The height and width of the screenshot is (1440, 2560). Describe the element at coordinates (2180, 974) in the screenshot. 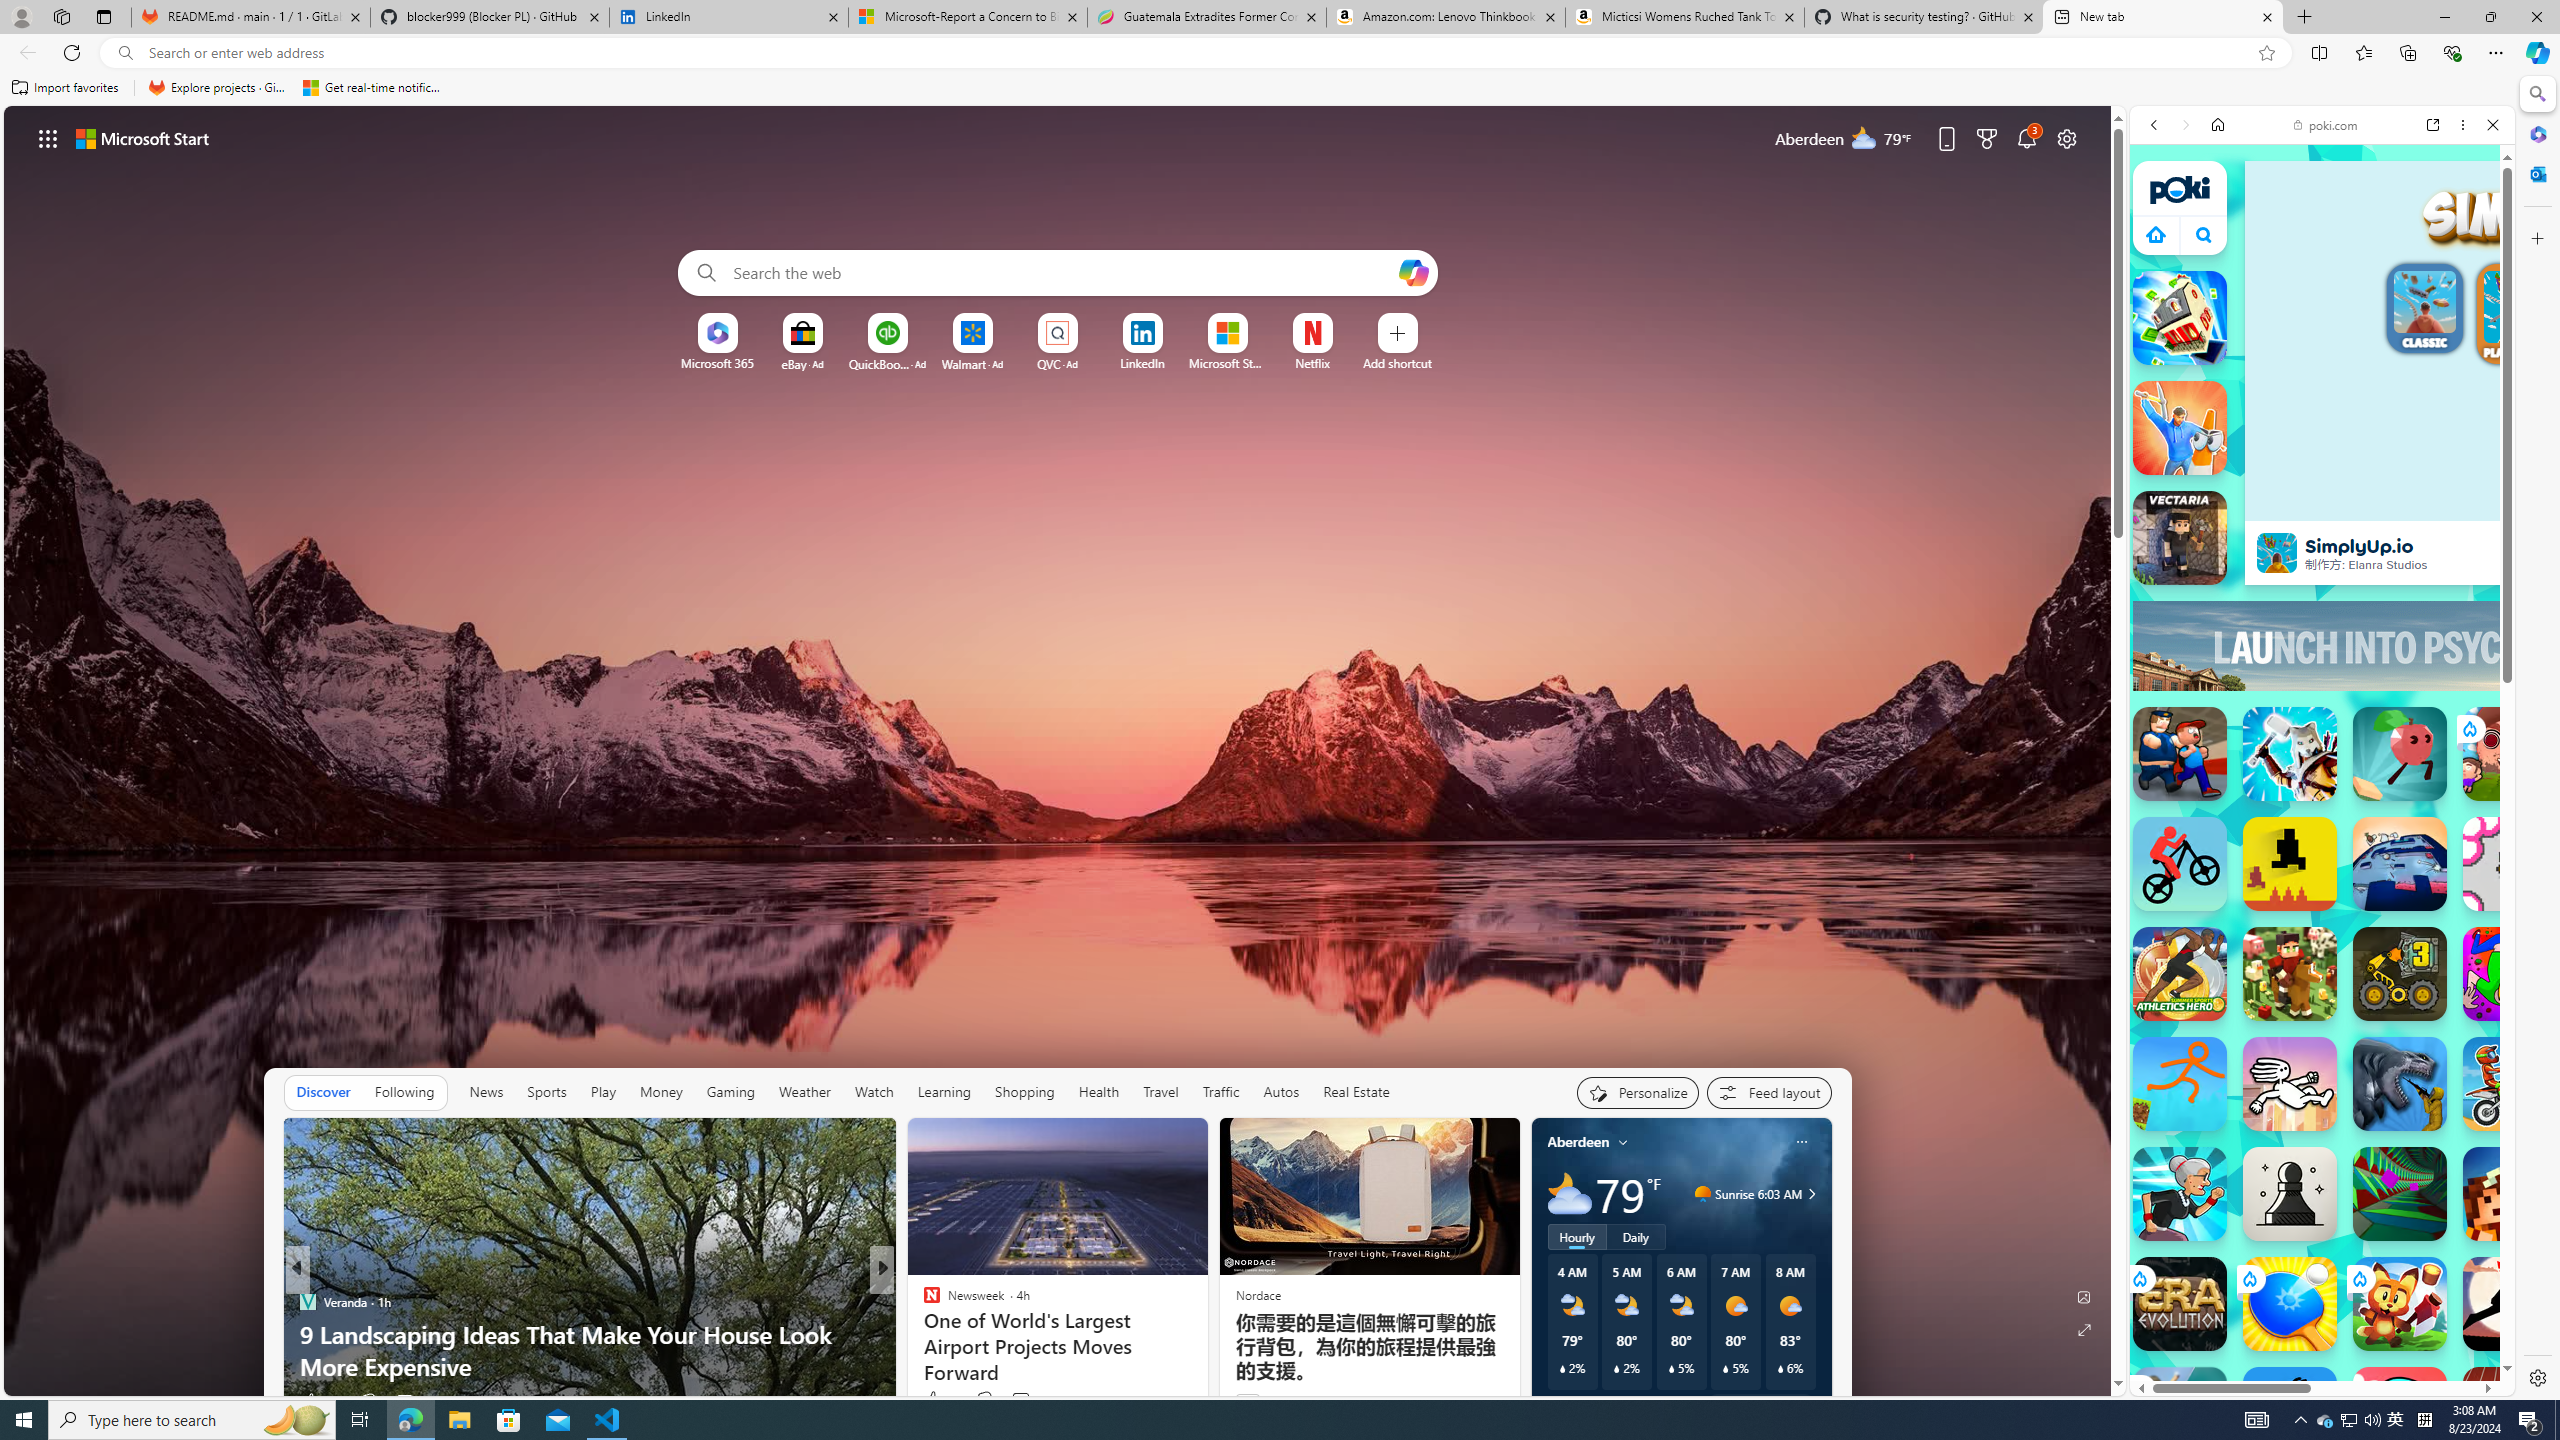

I see `Athletics Hero Athletics Hero` at that location.